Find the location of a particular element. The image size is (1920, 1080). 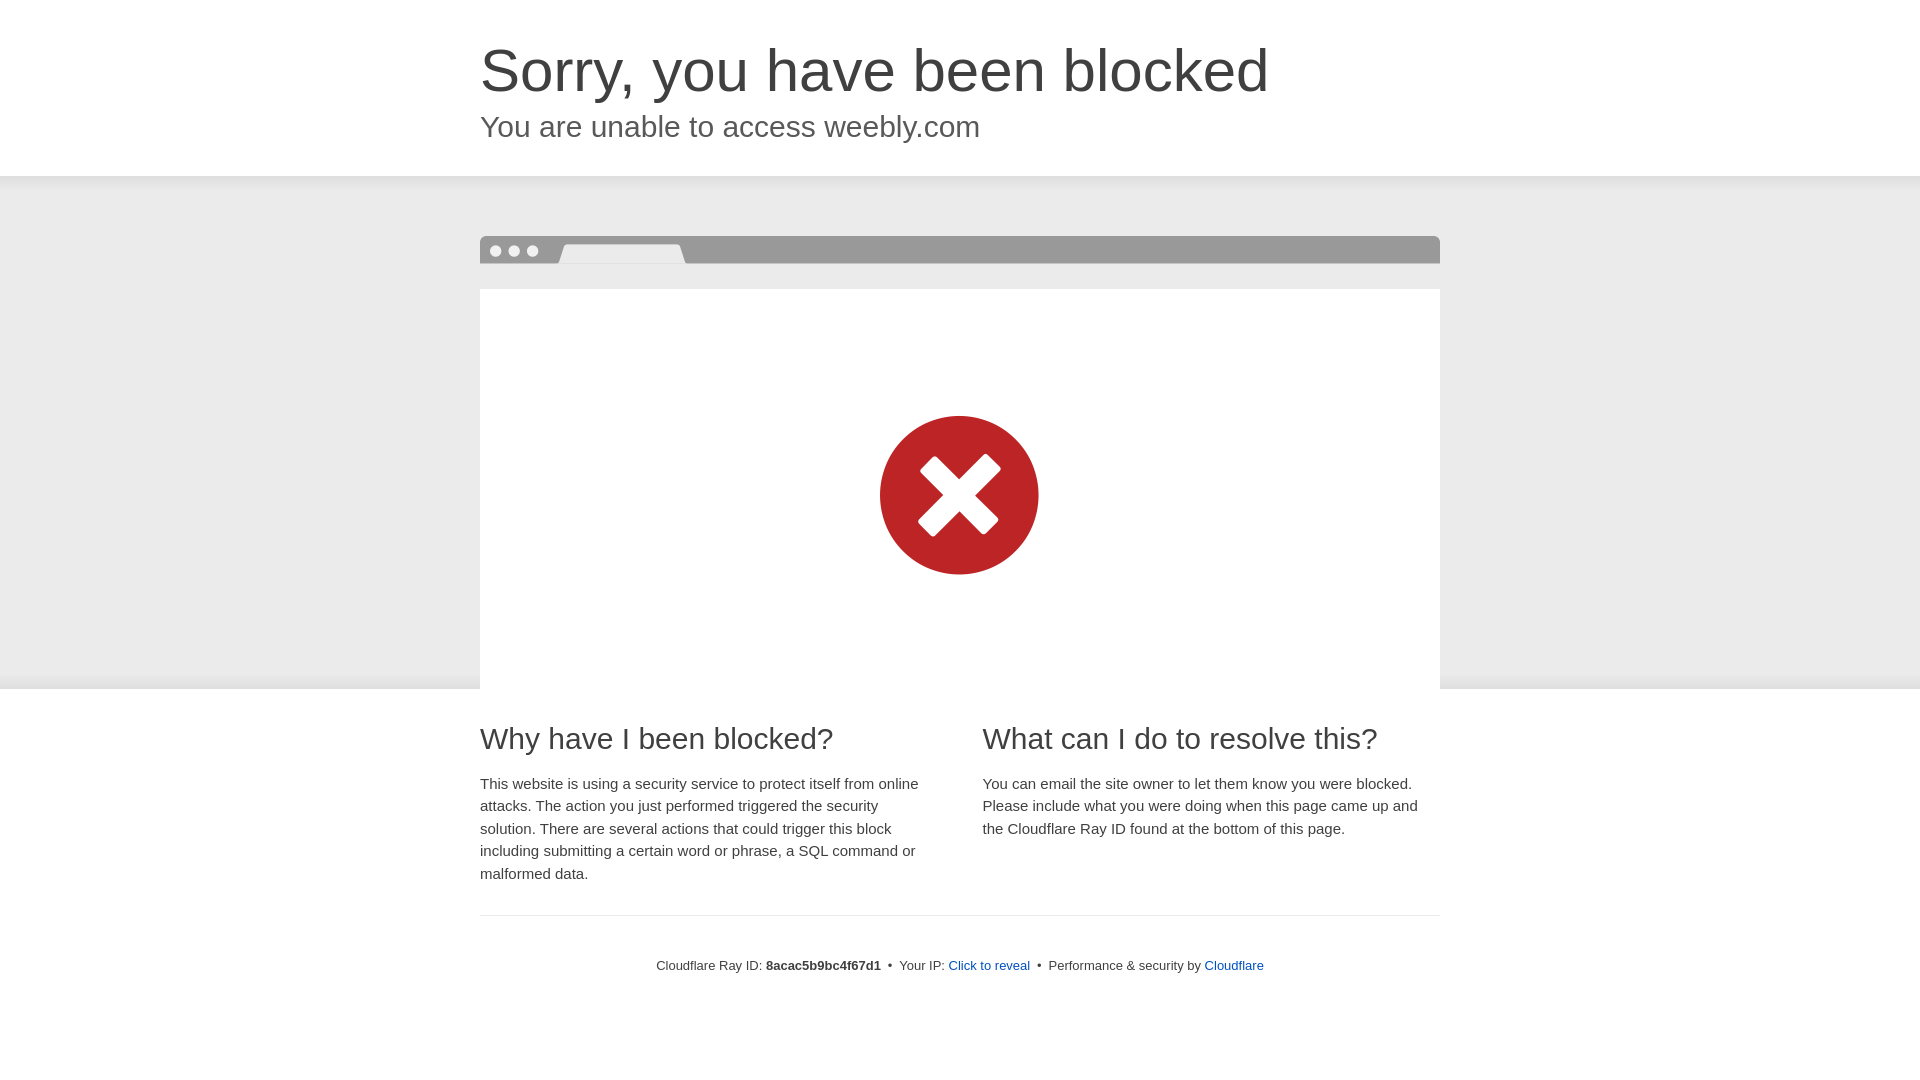

Cloudflare is located at coordinates (1234, 965).